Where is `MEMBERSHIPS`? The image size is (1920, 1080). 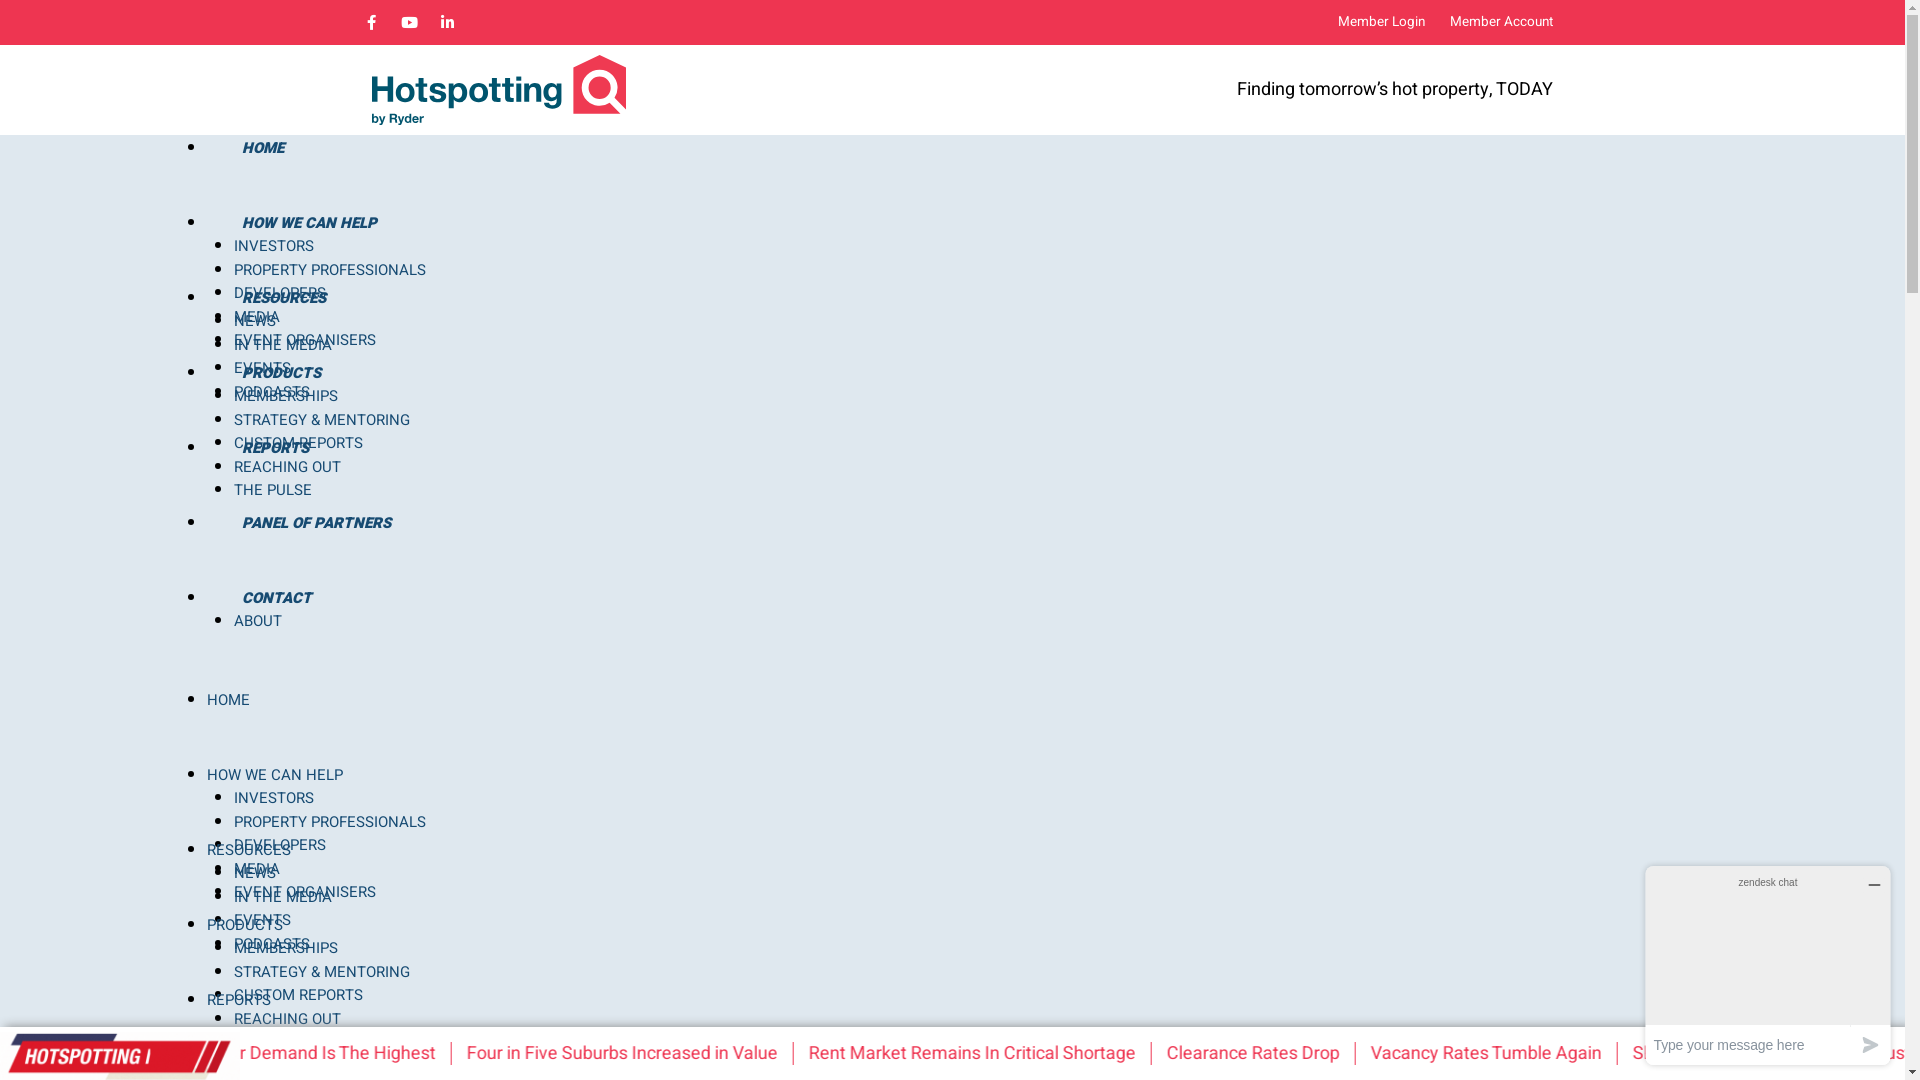
MEMBERSHIPS is located at coordinates (286, 396).